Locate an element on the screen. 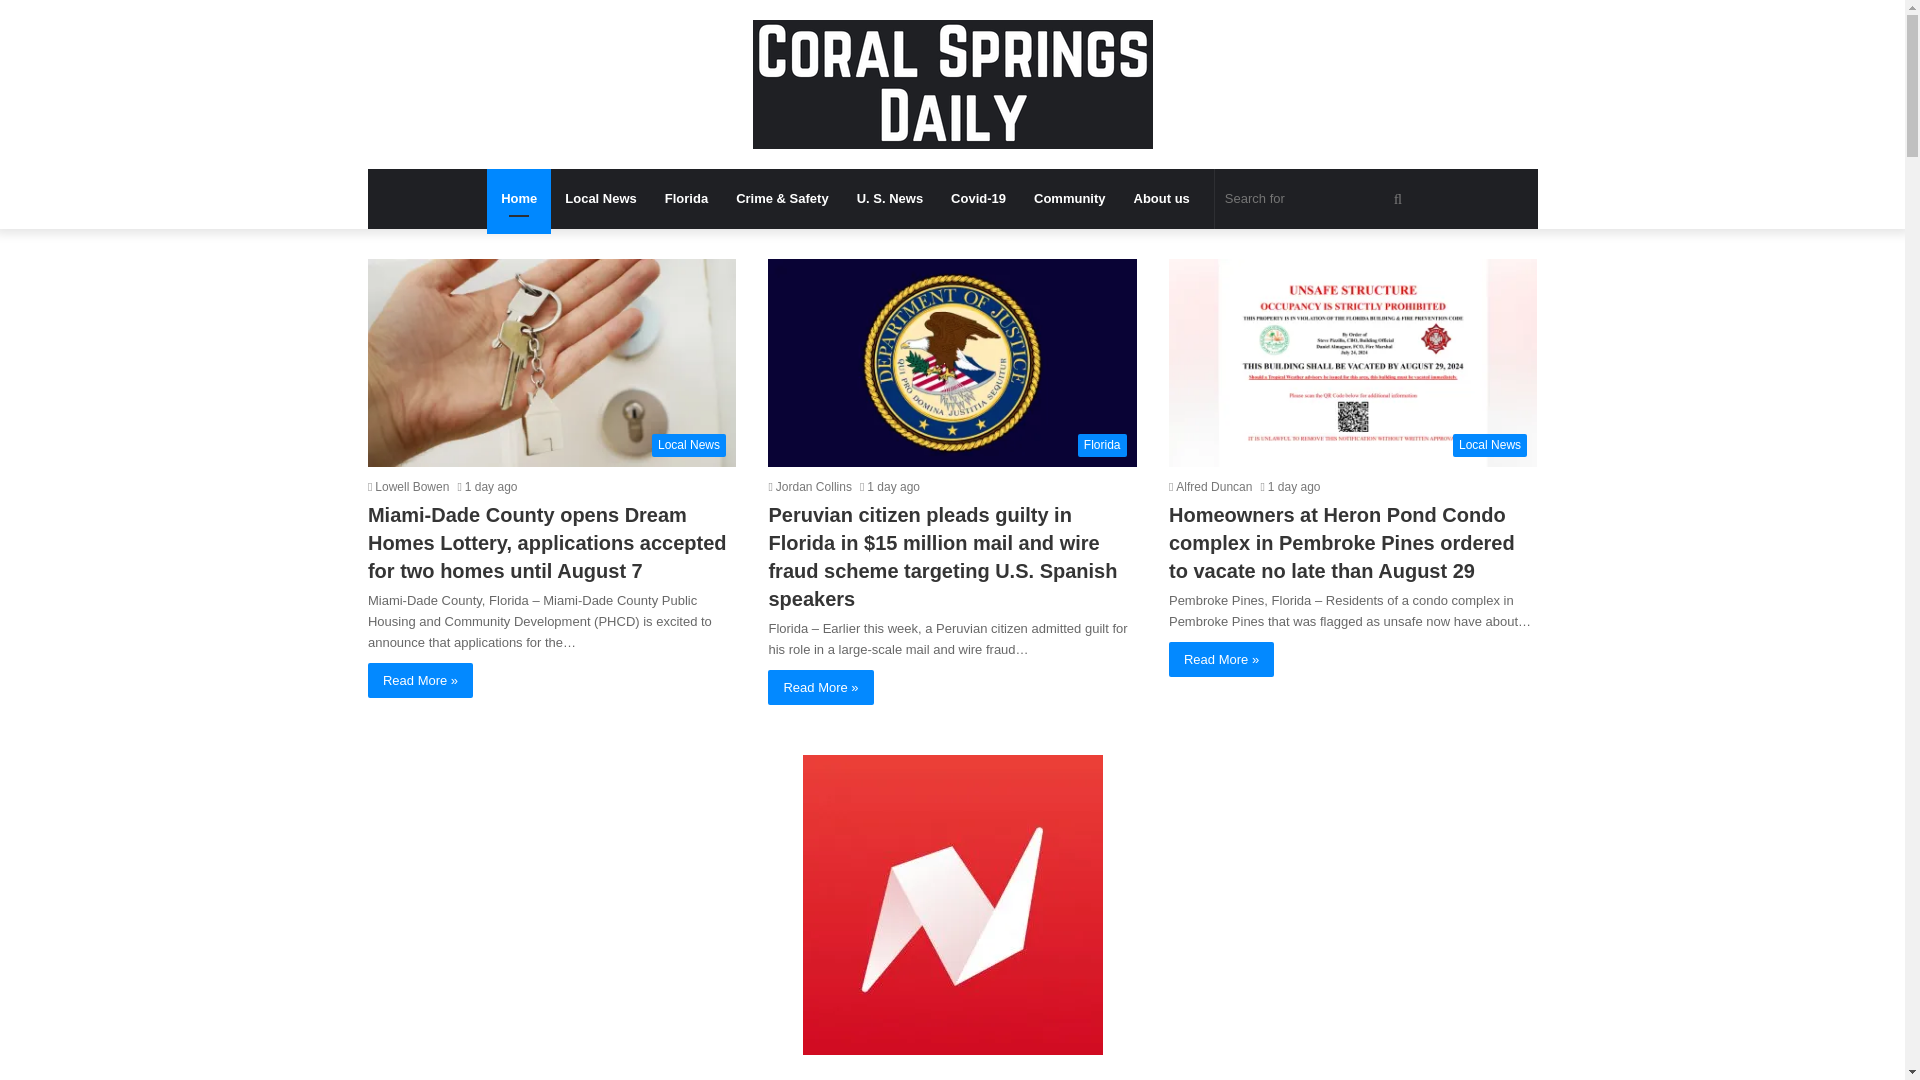 This screenshot has height=1080, width=1920. Florida is located at coordinates (952, 362).